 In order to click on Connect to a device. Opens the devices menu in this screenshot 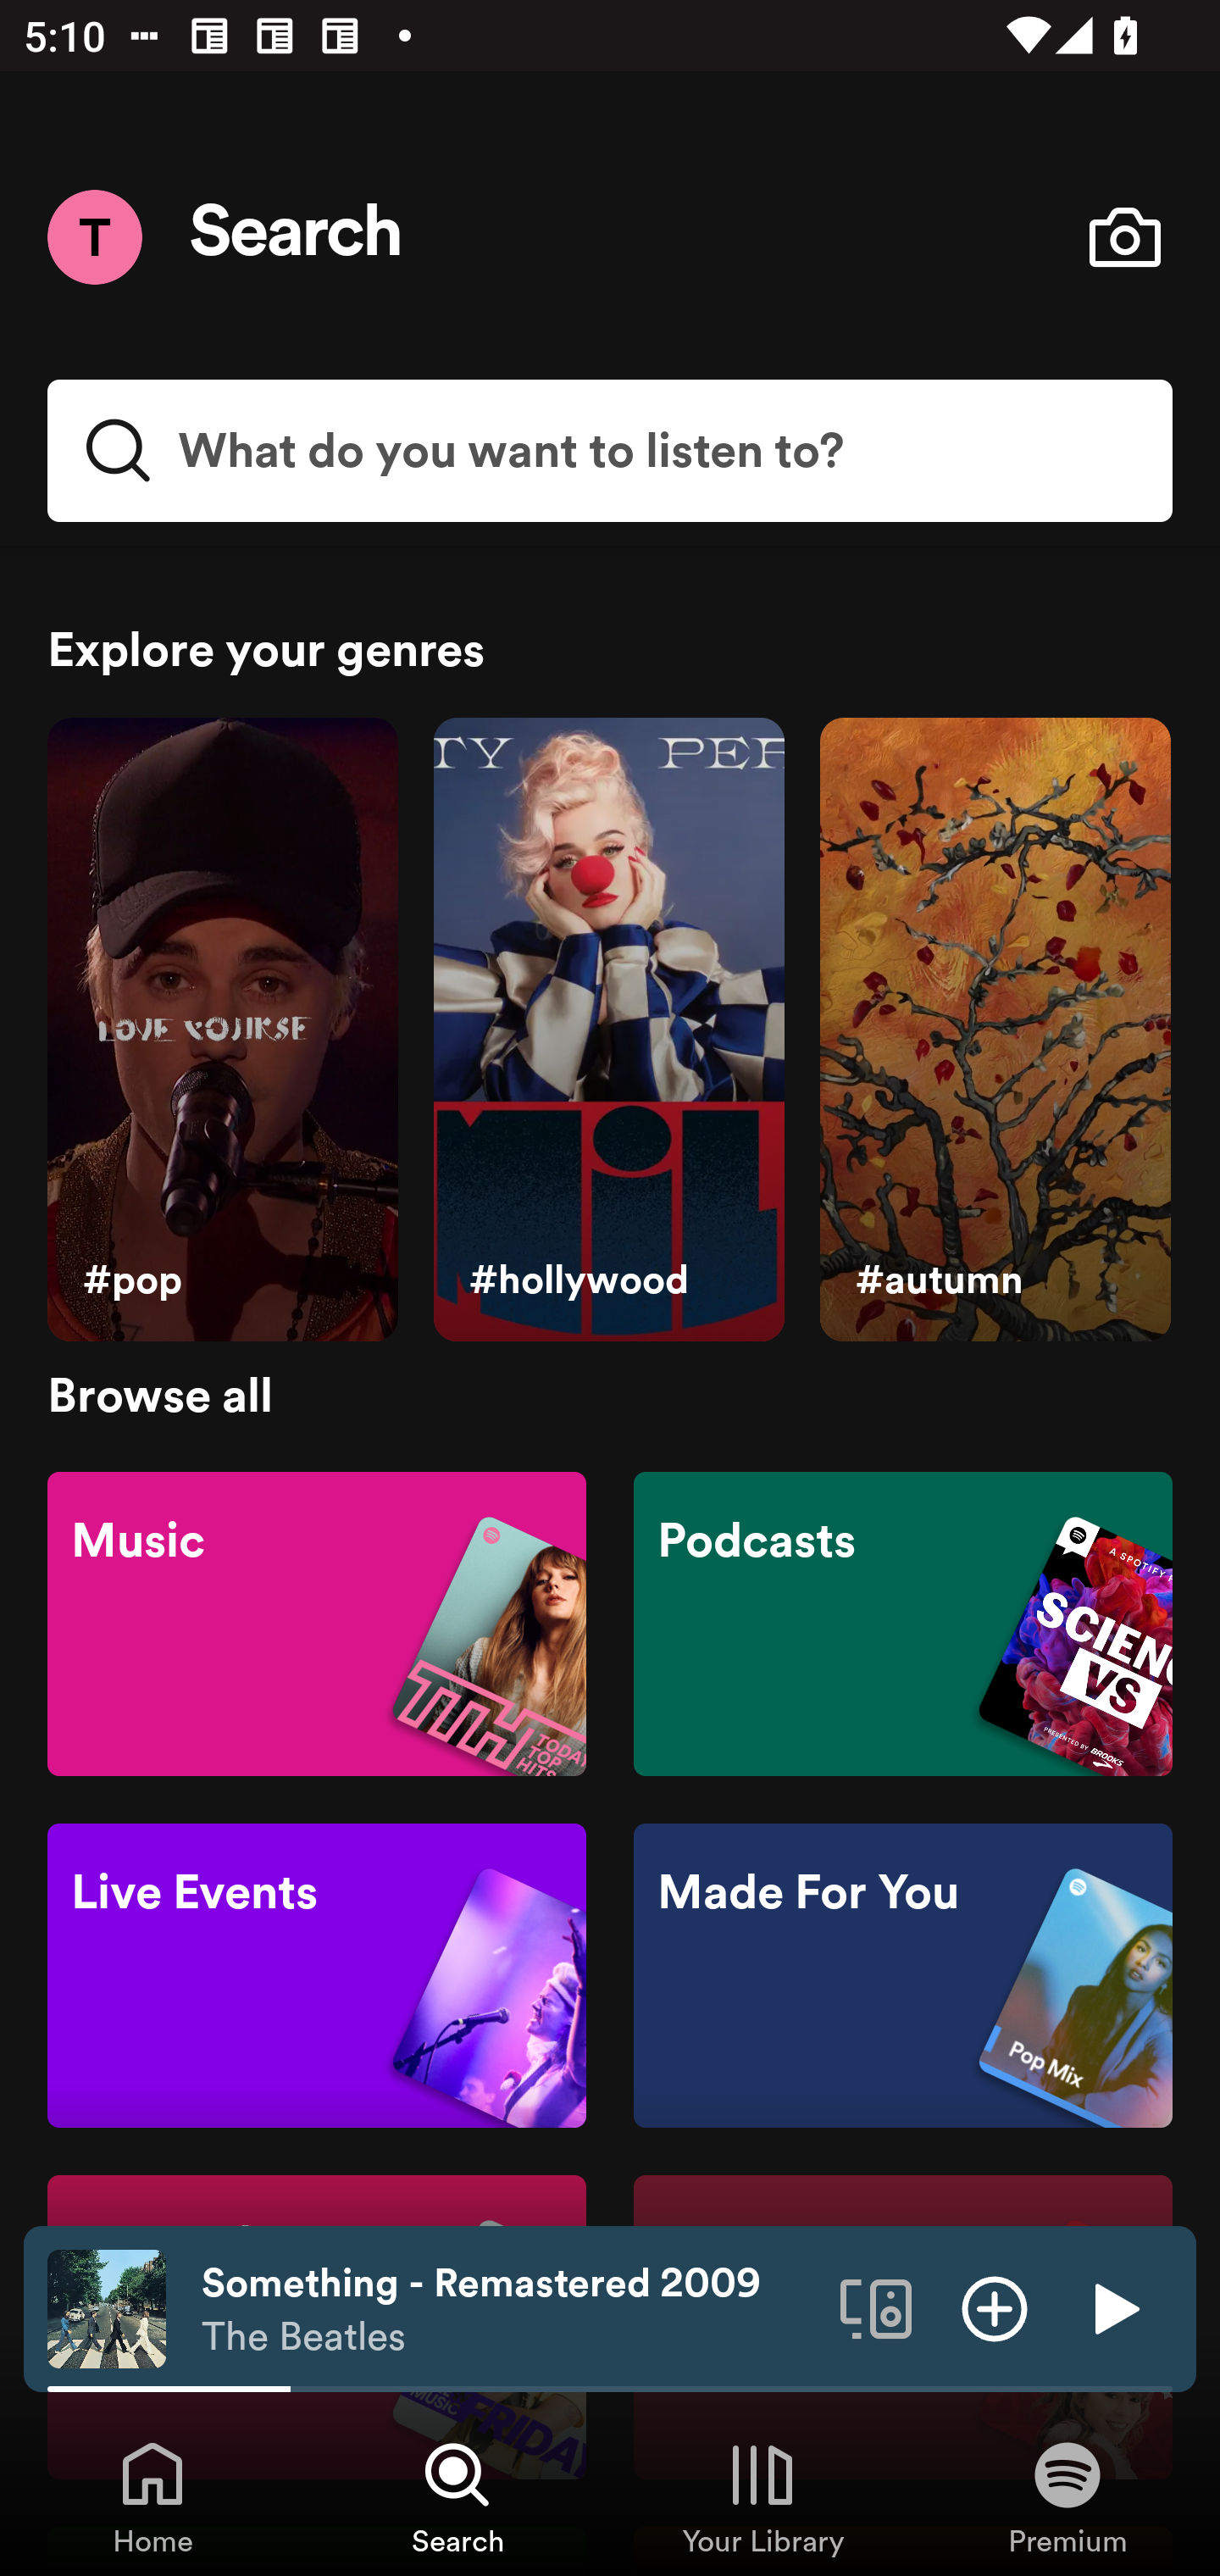, I will do `click(876, 2307)`.